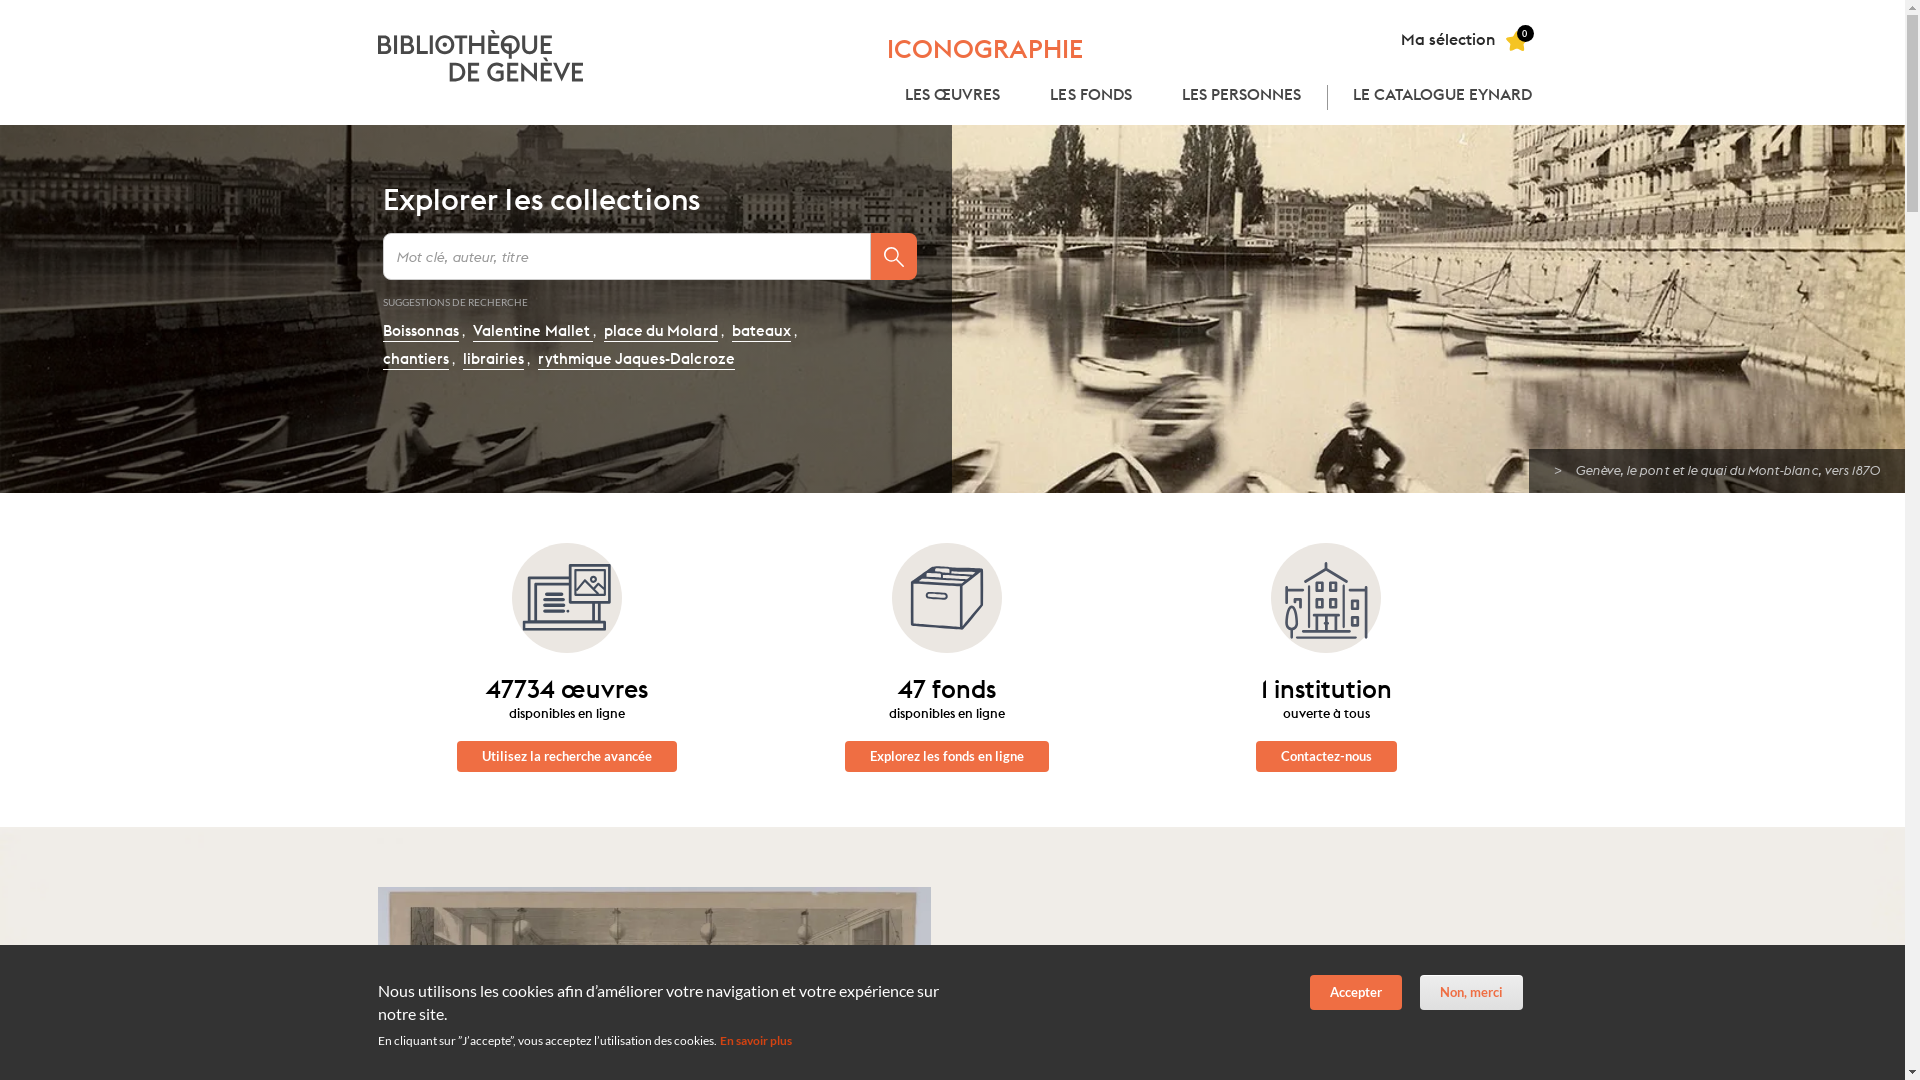 The width and height of the screenshot is (1920, 1080). I want to click on Valentine Mallet, so click(533, 332).